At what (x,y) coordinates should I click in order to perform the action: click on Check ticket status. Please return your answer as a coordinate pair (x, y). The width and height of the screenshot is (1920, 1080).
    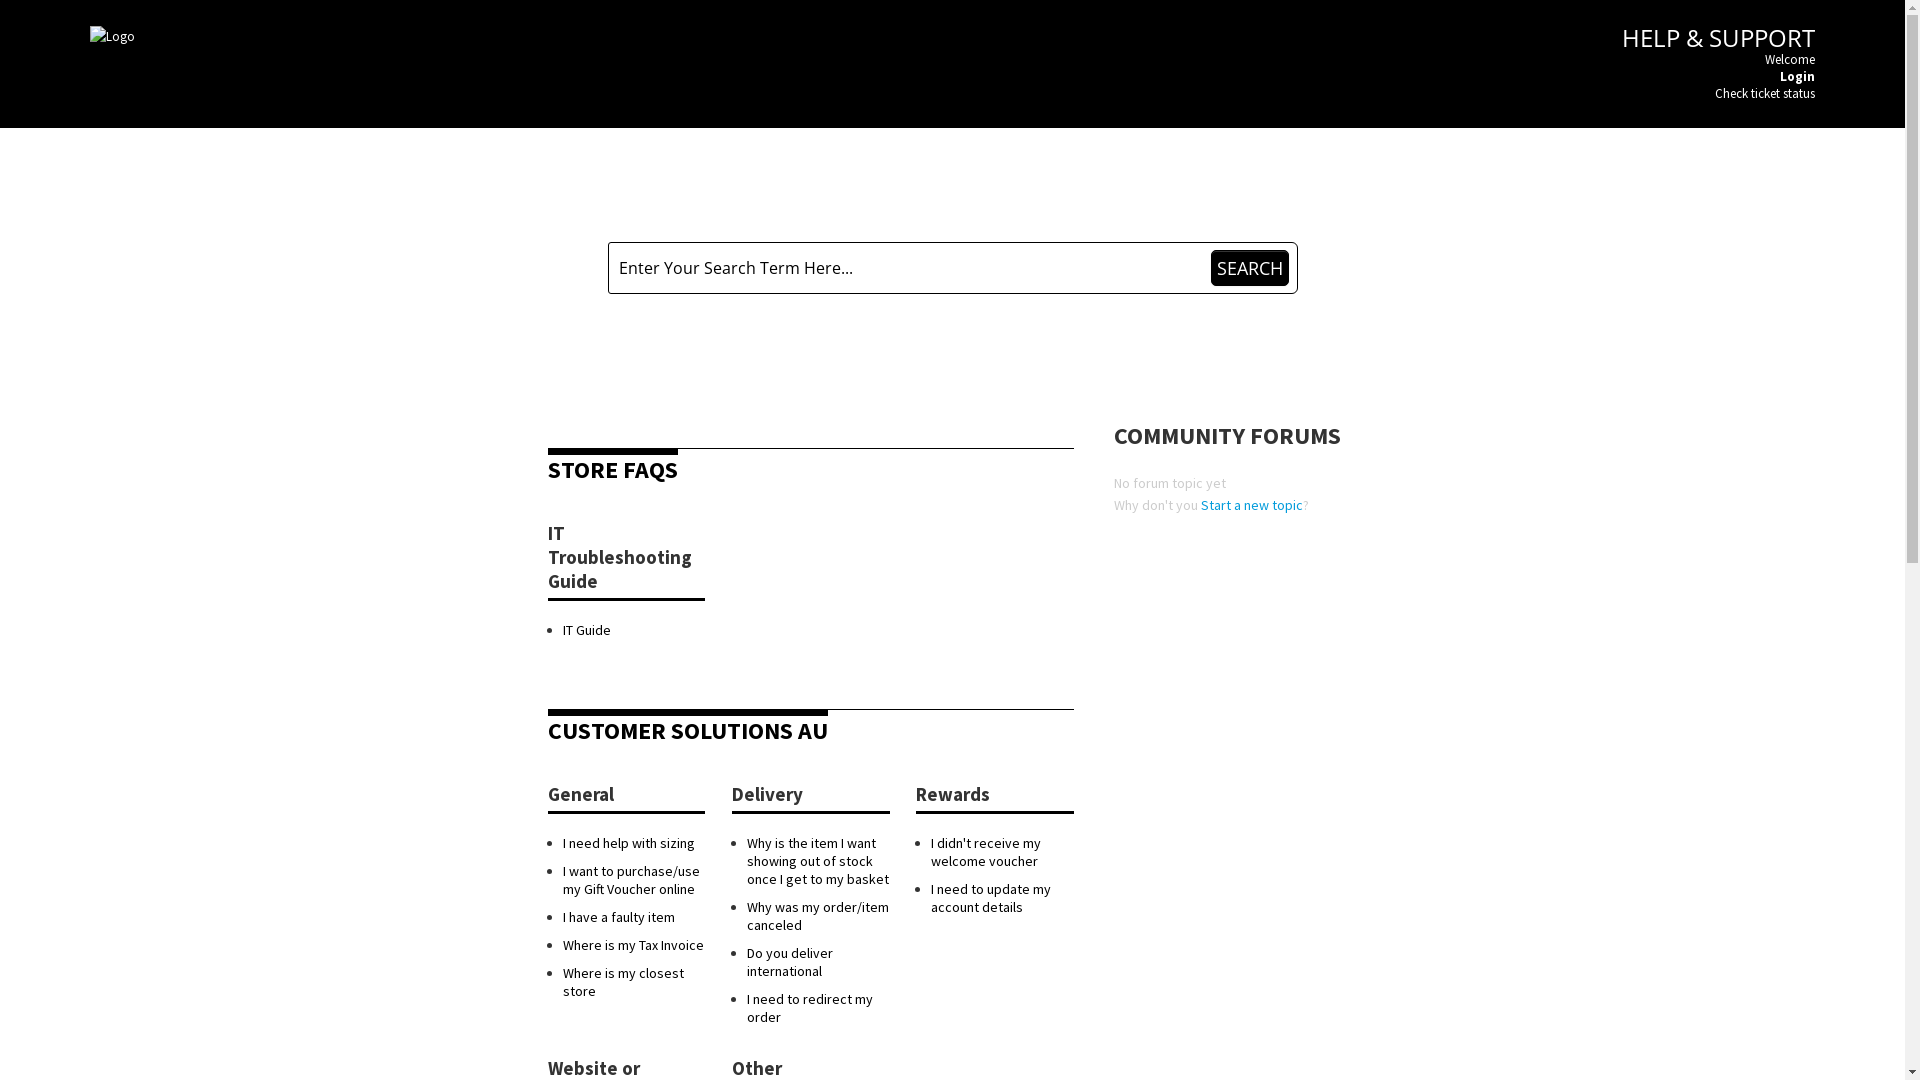
    Looking at the image, I should click on (1765, 94).